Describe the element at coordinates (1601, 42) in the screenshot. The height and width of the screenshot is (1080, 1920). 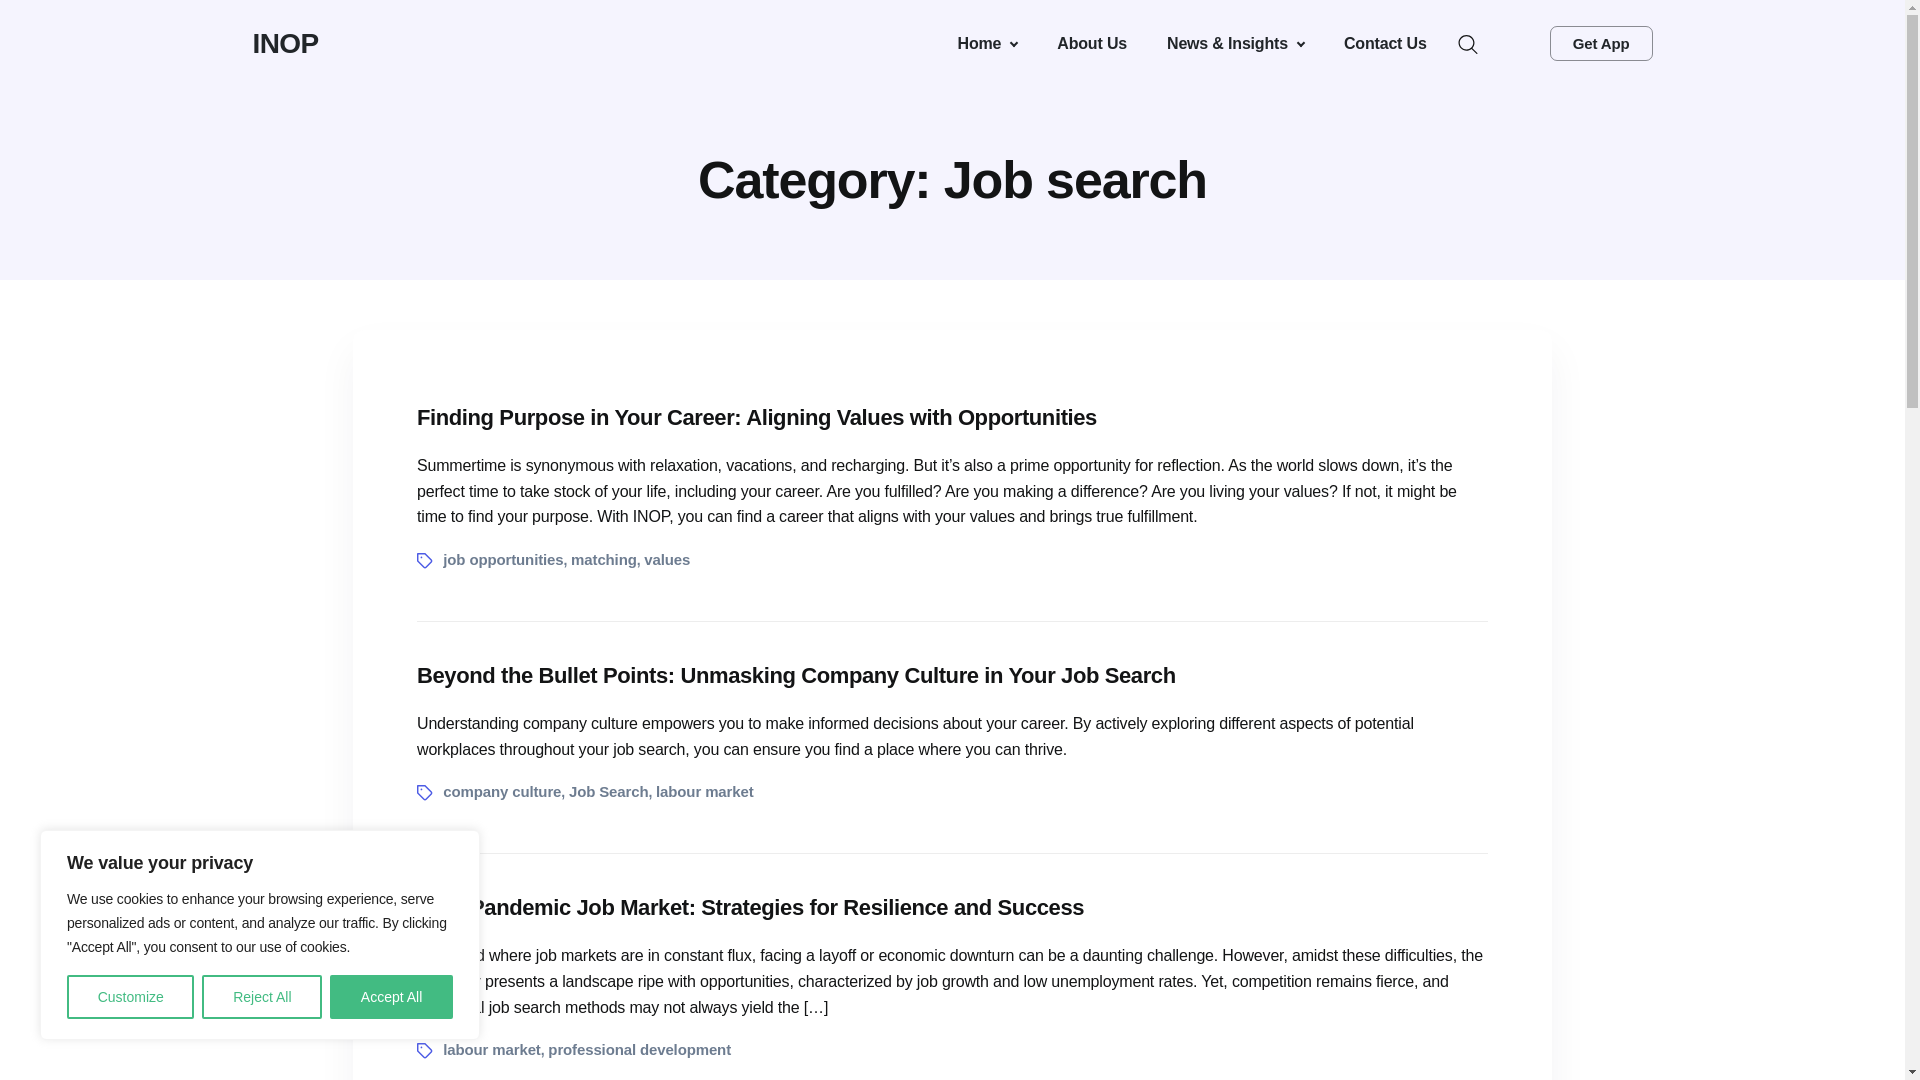
I see `Get App` at that location.